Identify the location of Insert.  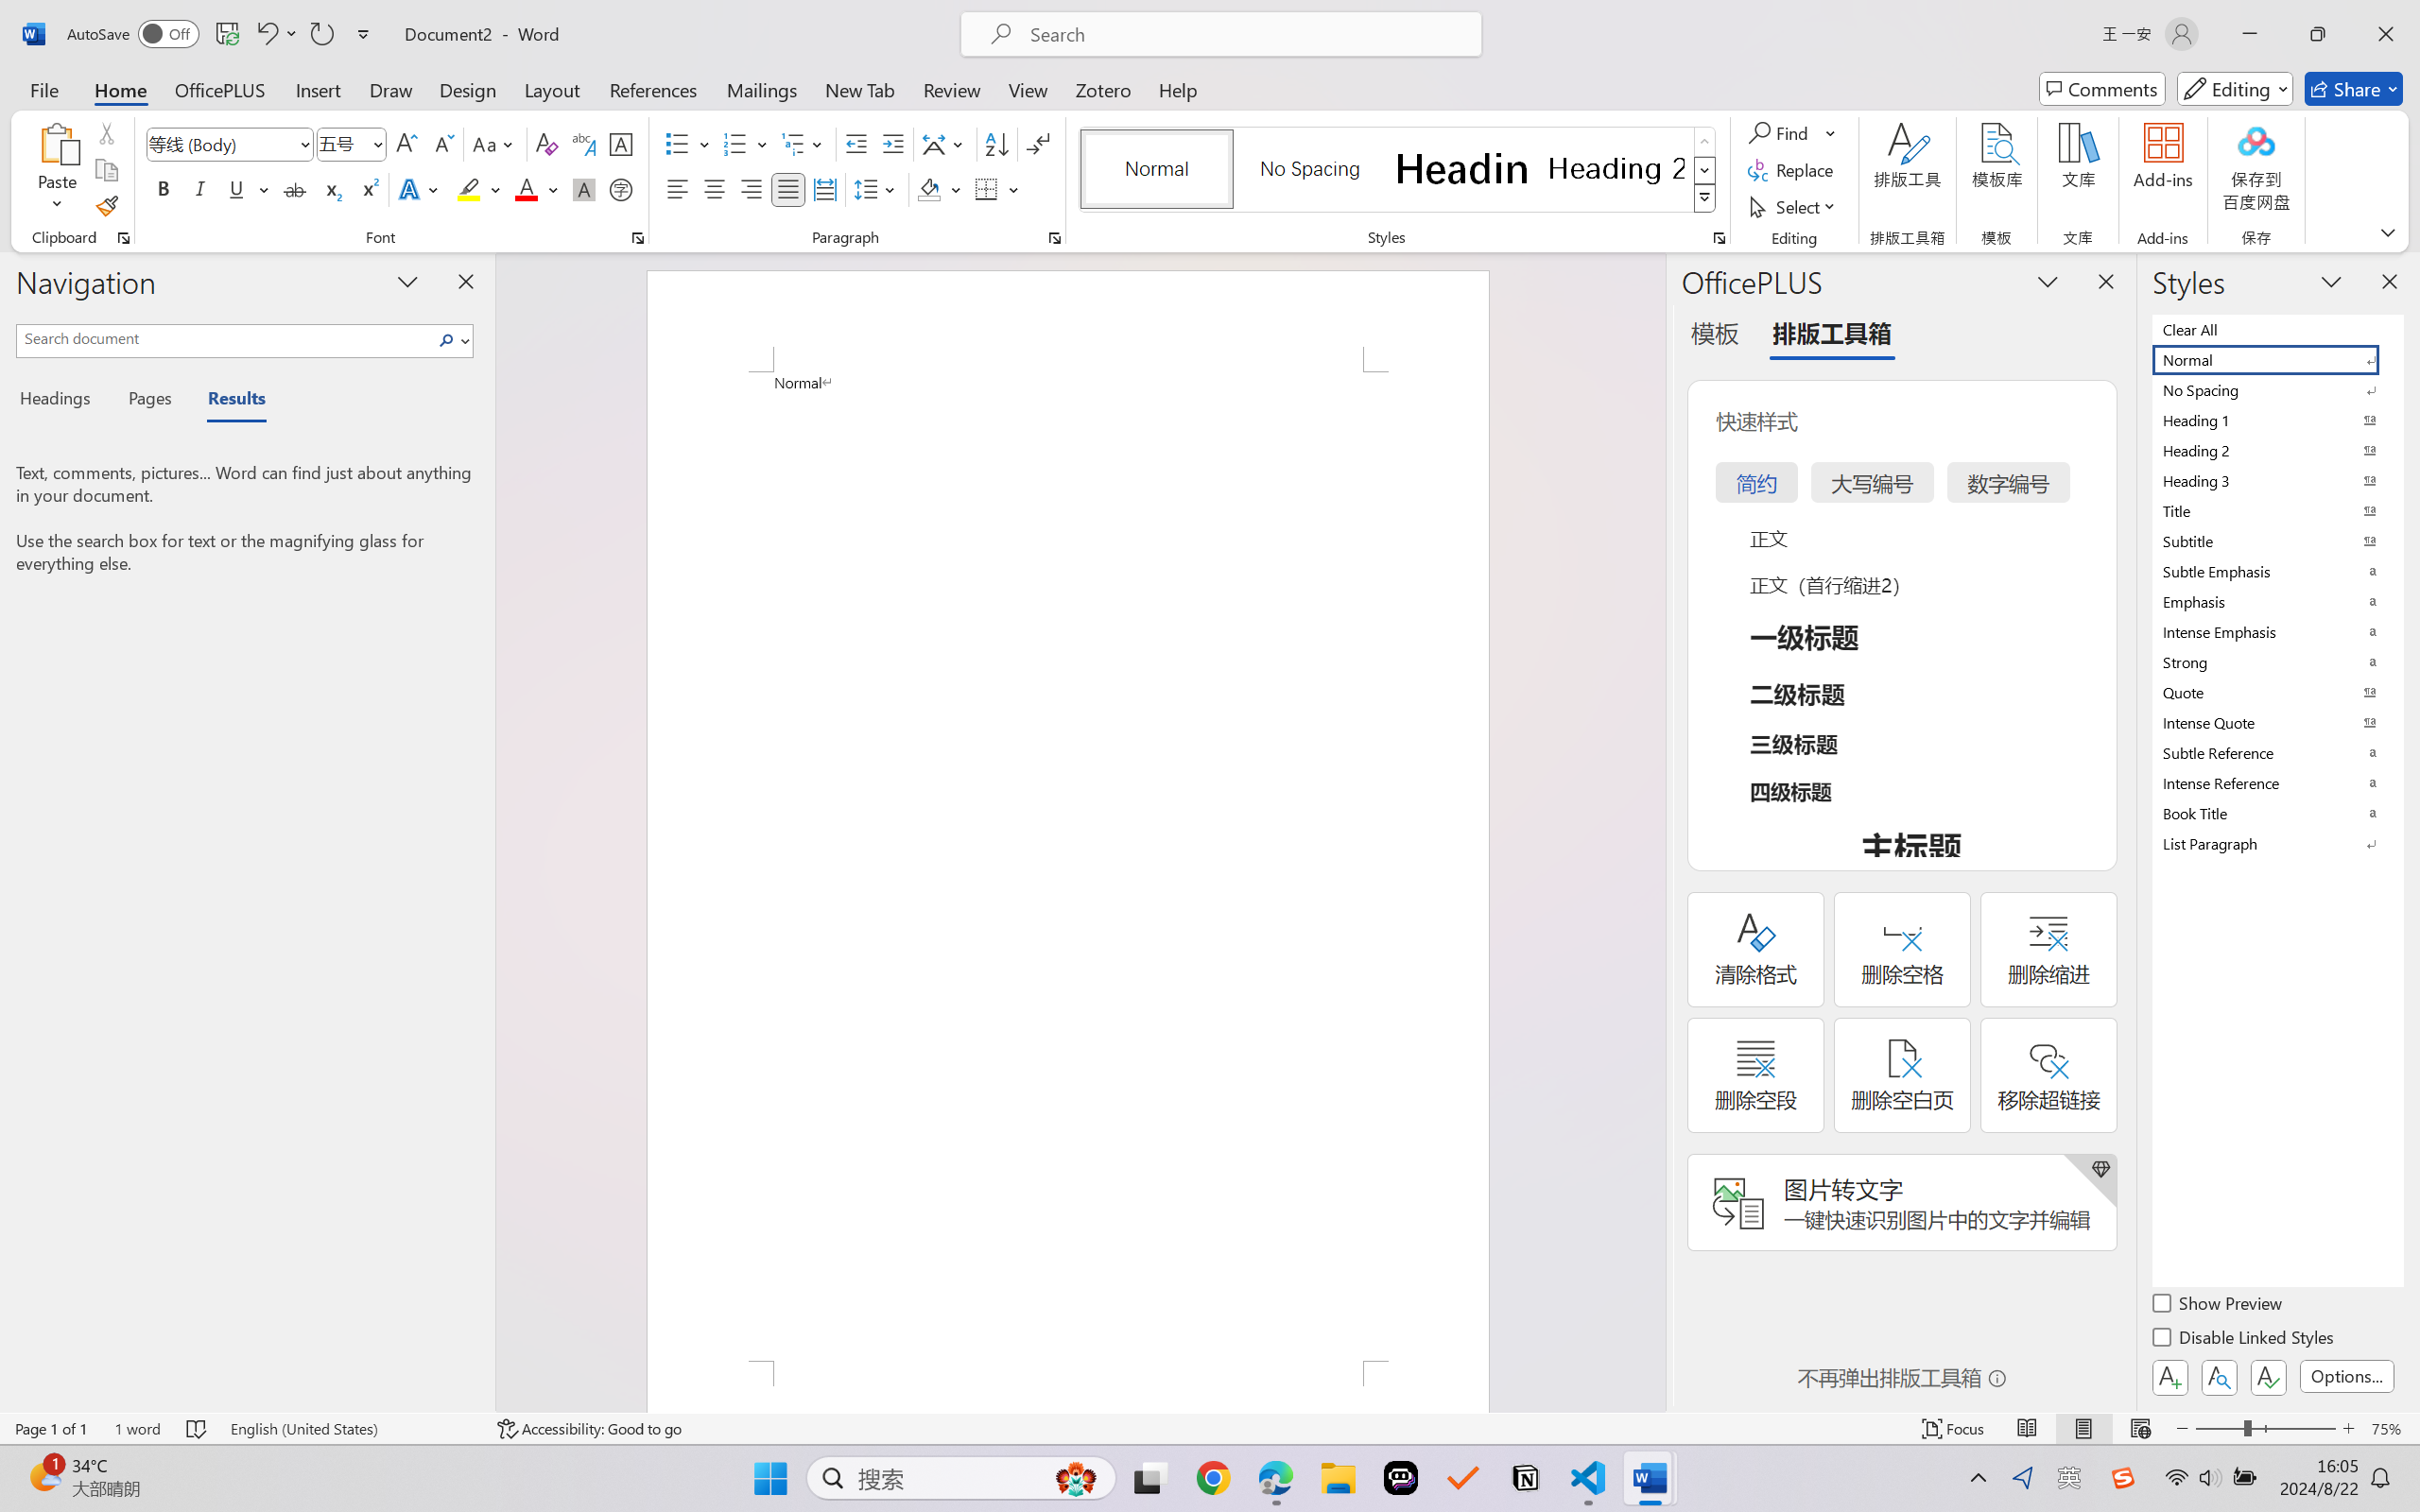
(318, 89).